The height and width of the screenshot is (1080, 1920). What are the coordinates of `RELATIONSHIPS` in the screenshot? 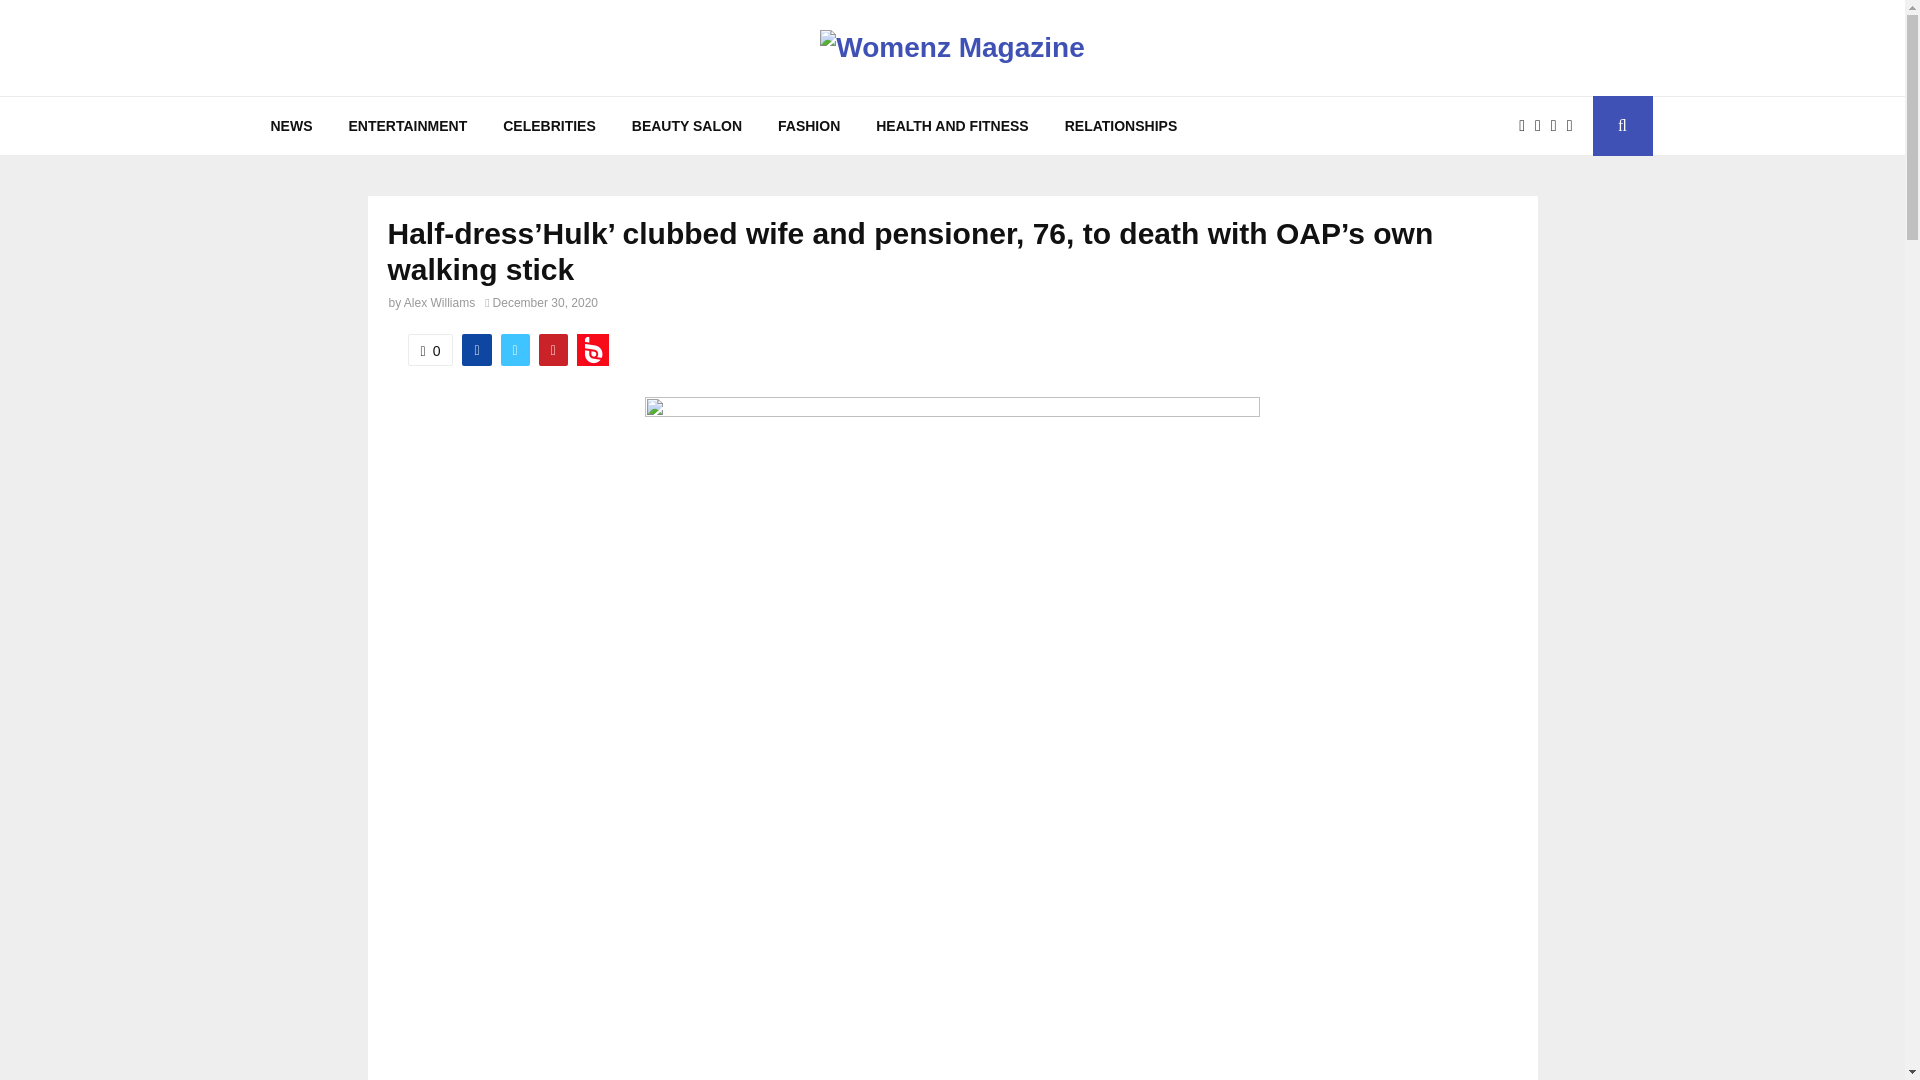 It's located at (1121, 126).